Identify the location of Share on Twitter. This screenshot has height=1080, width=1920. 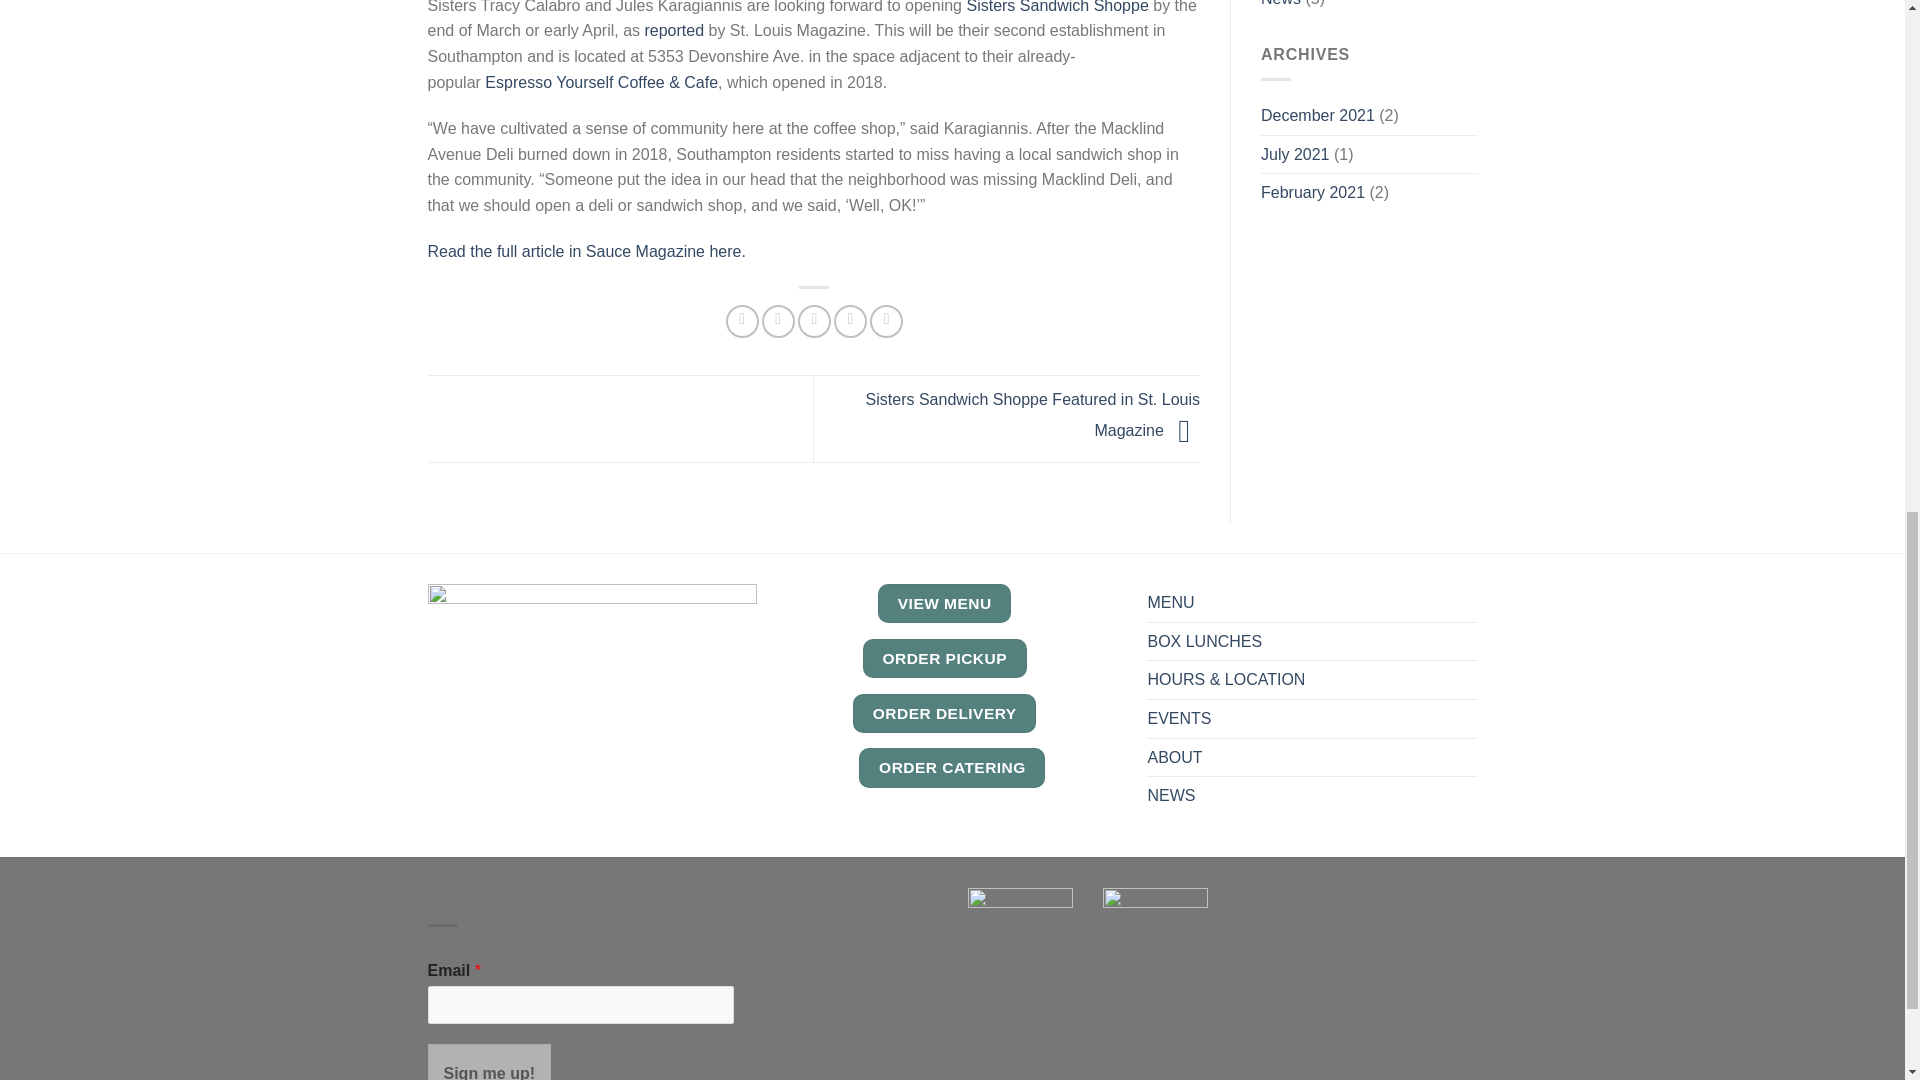
(778, 321).